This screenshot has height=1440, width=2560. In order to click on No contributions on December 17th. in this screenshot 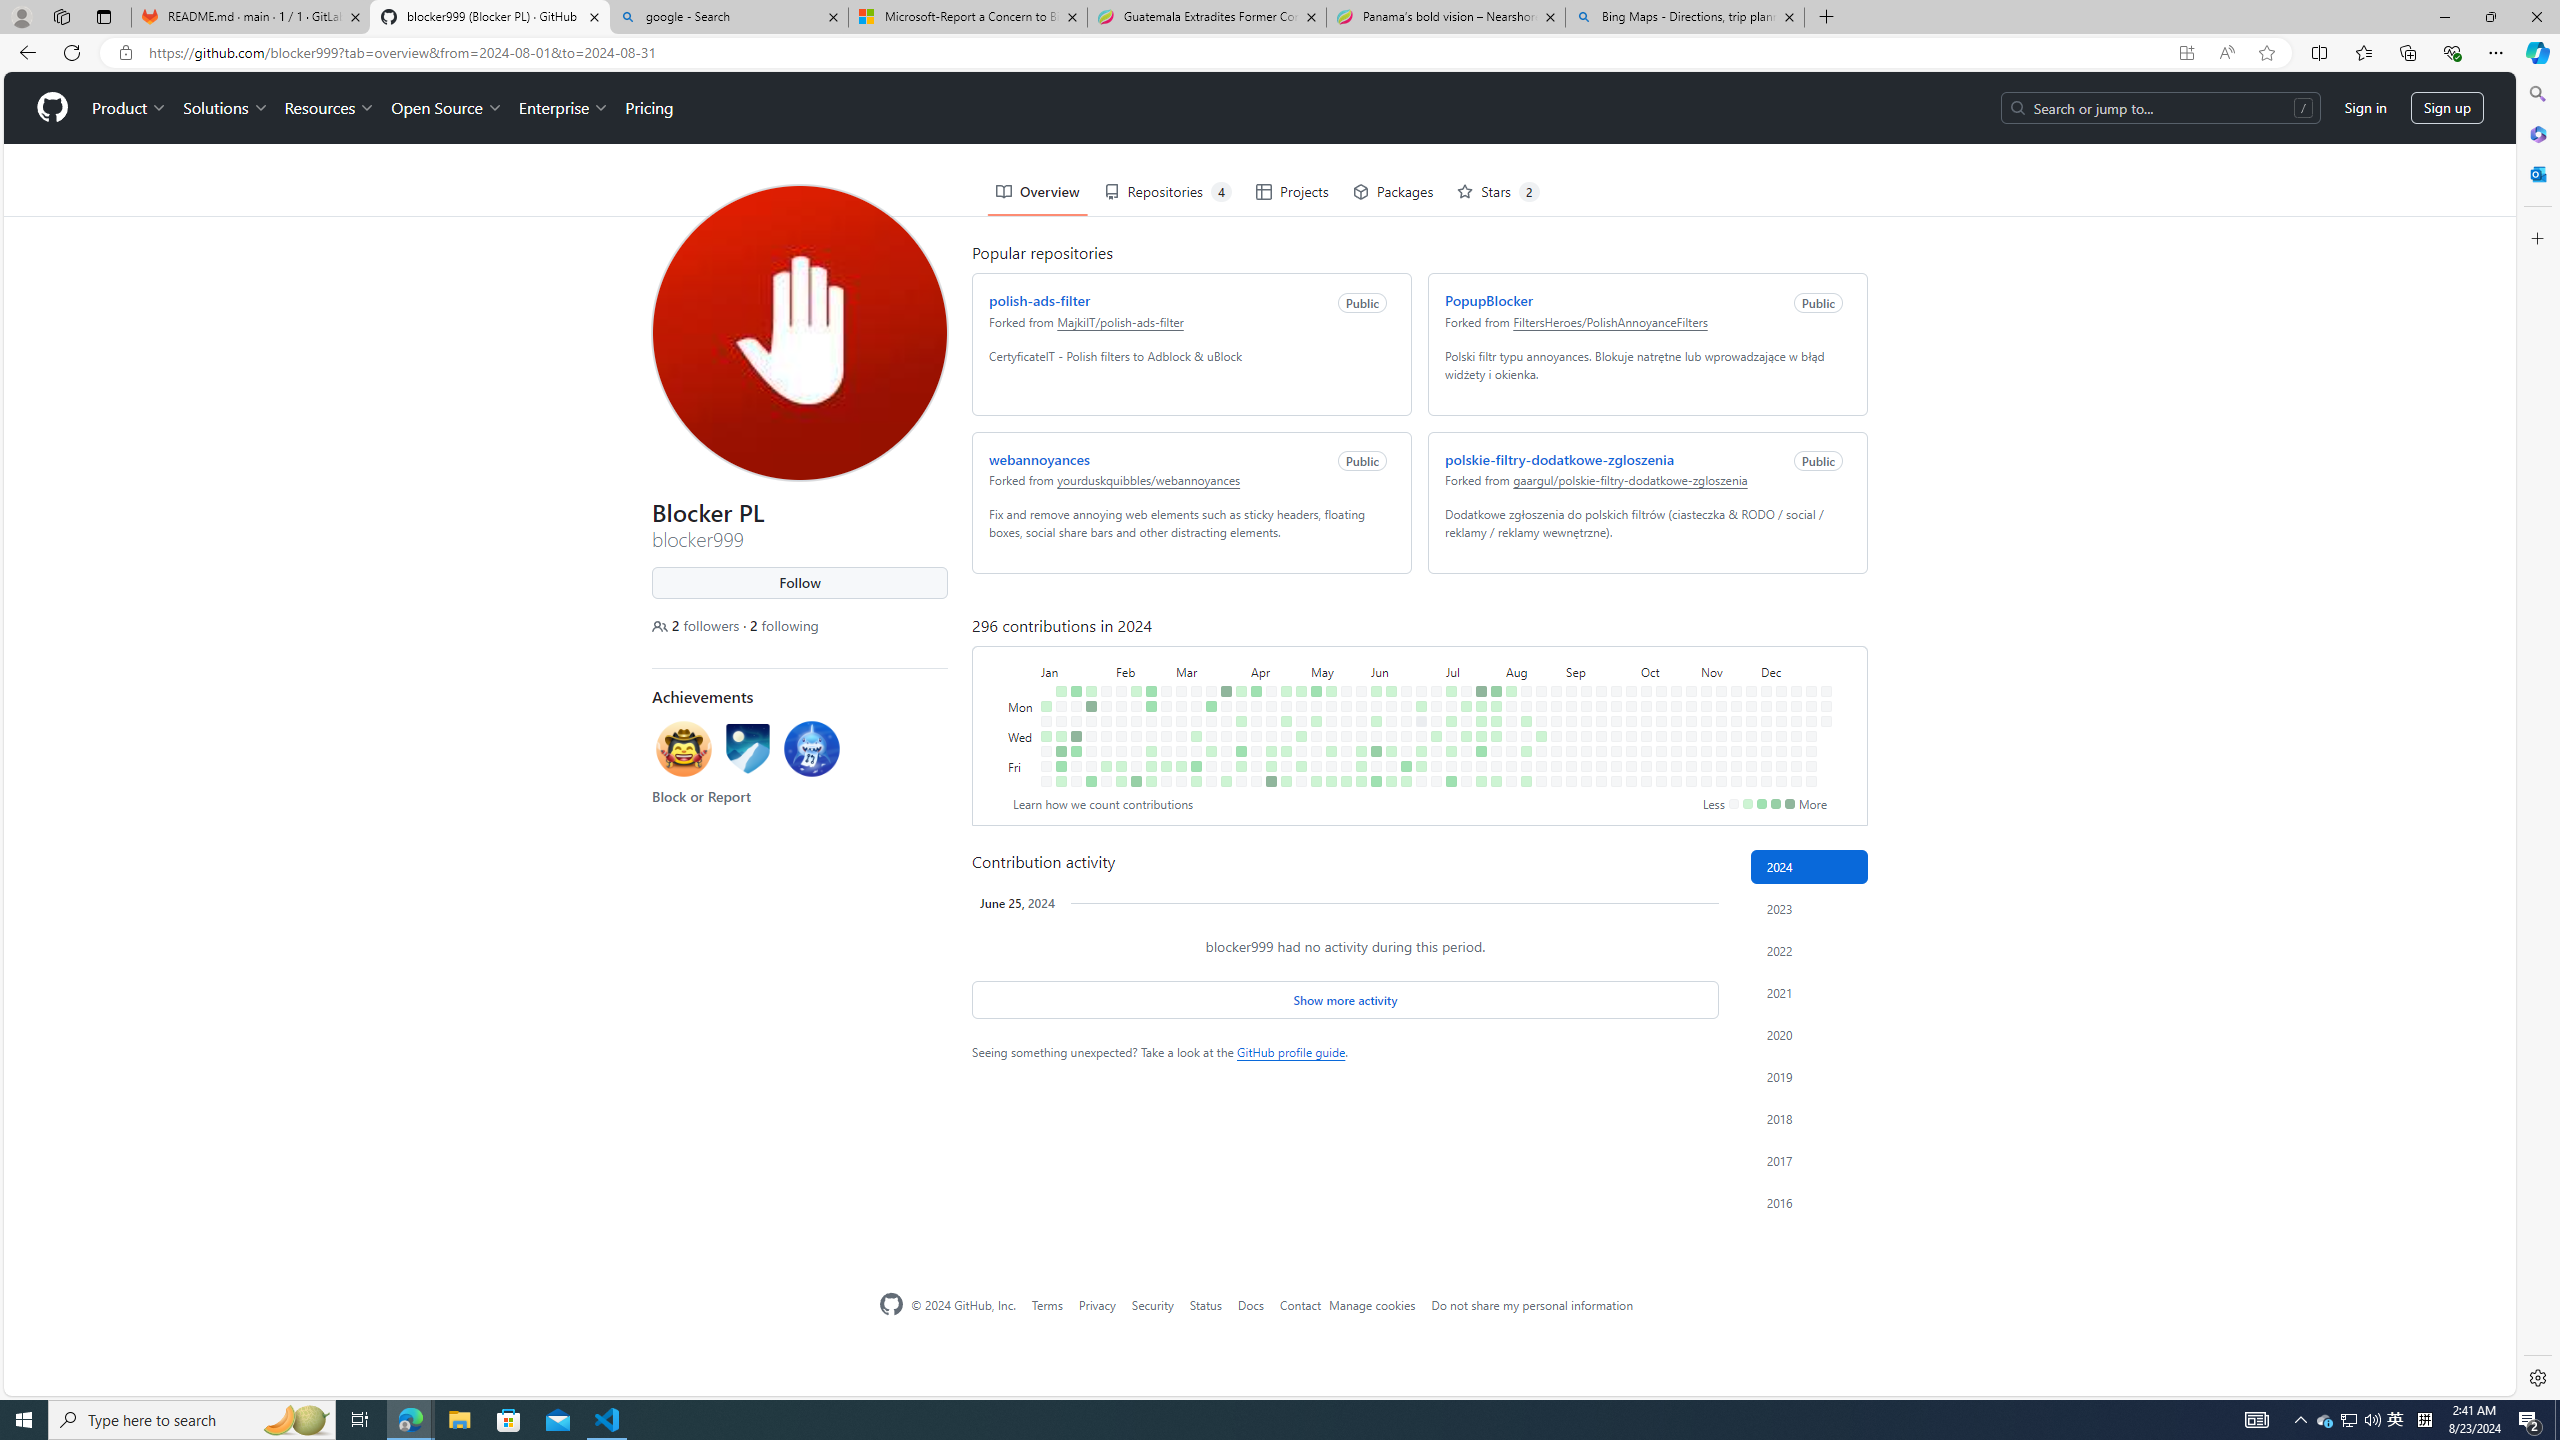, I will do `click(1792, 649)`.